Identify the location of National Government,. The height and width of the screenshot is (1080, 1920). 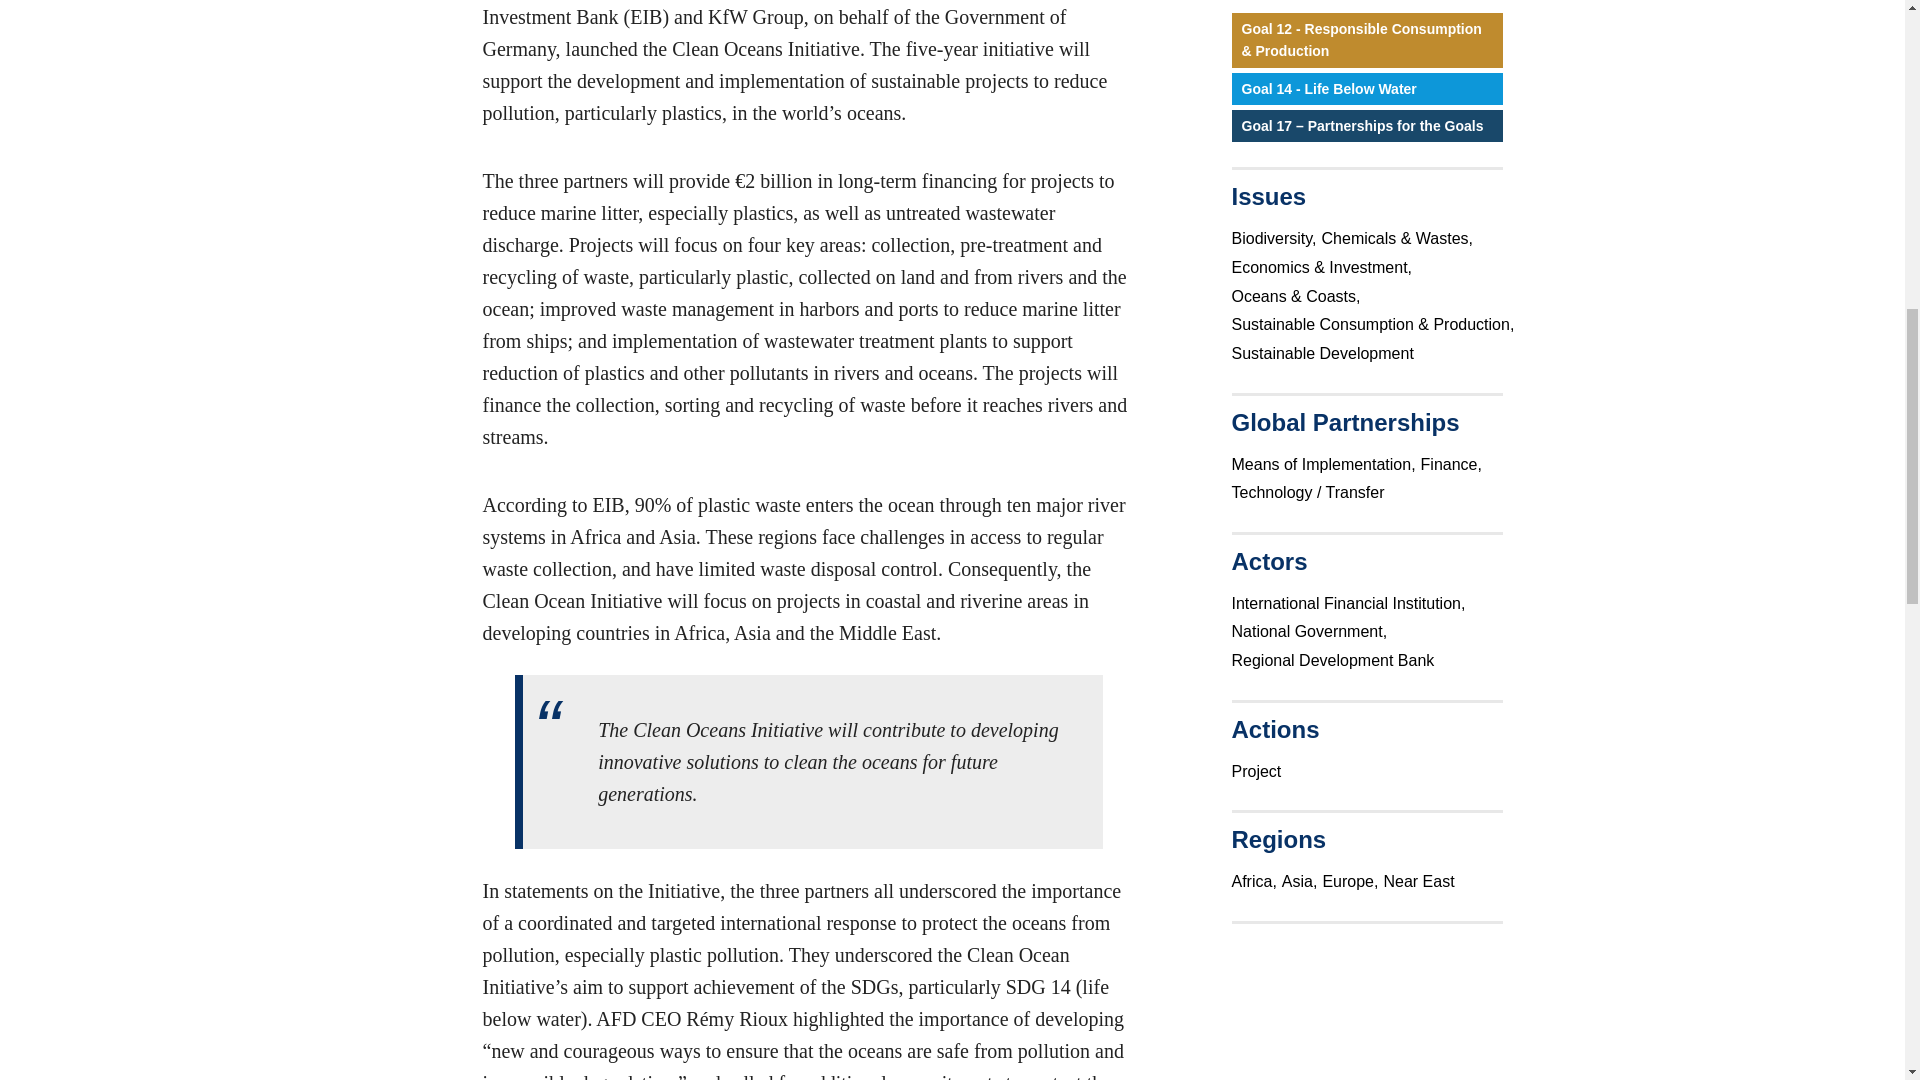
(1312, 631).